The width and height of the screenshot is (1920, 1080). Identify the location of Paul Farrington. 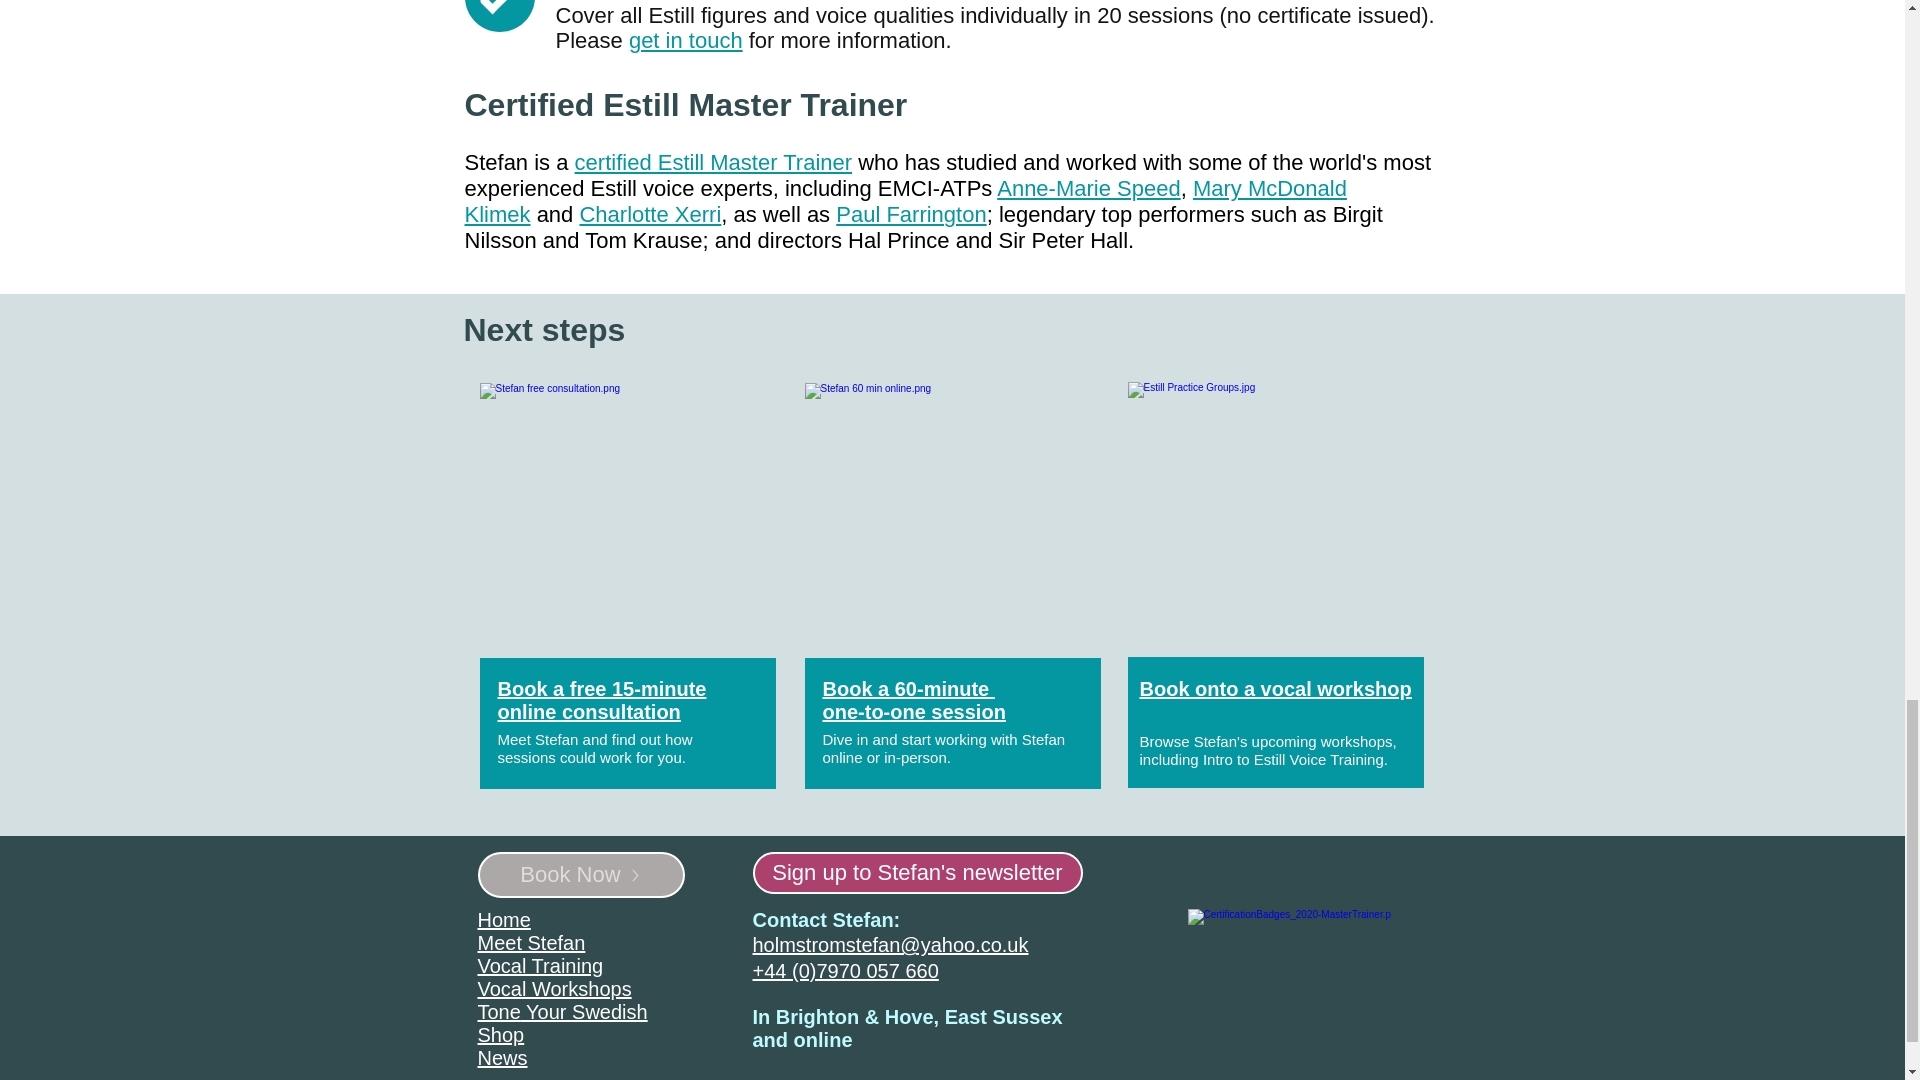
(910, 214).